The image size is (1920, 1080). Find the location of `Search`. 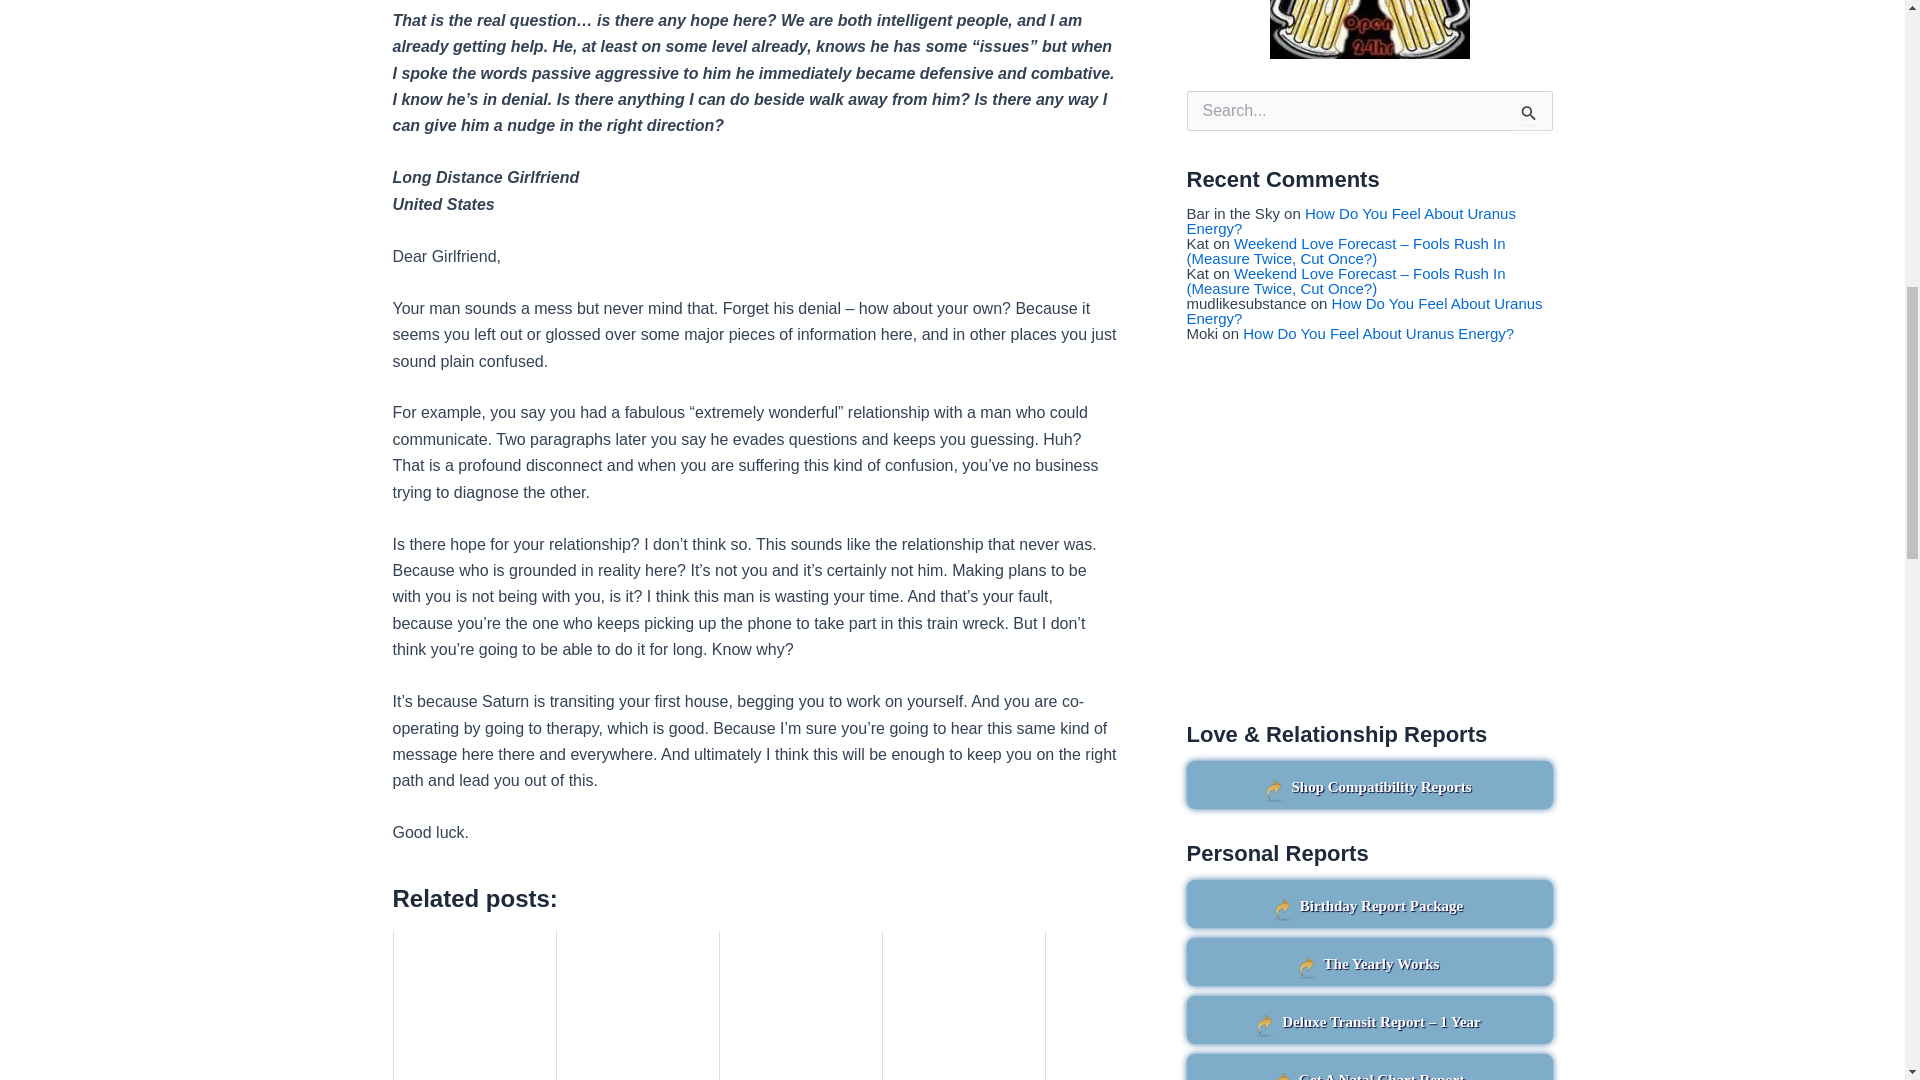

Search is located at coordinates (1530, 111).